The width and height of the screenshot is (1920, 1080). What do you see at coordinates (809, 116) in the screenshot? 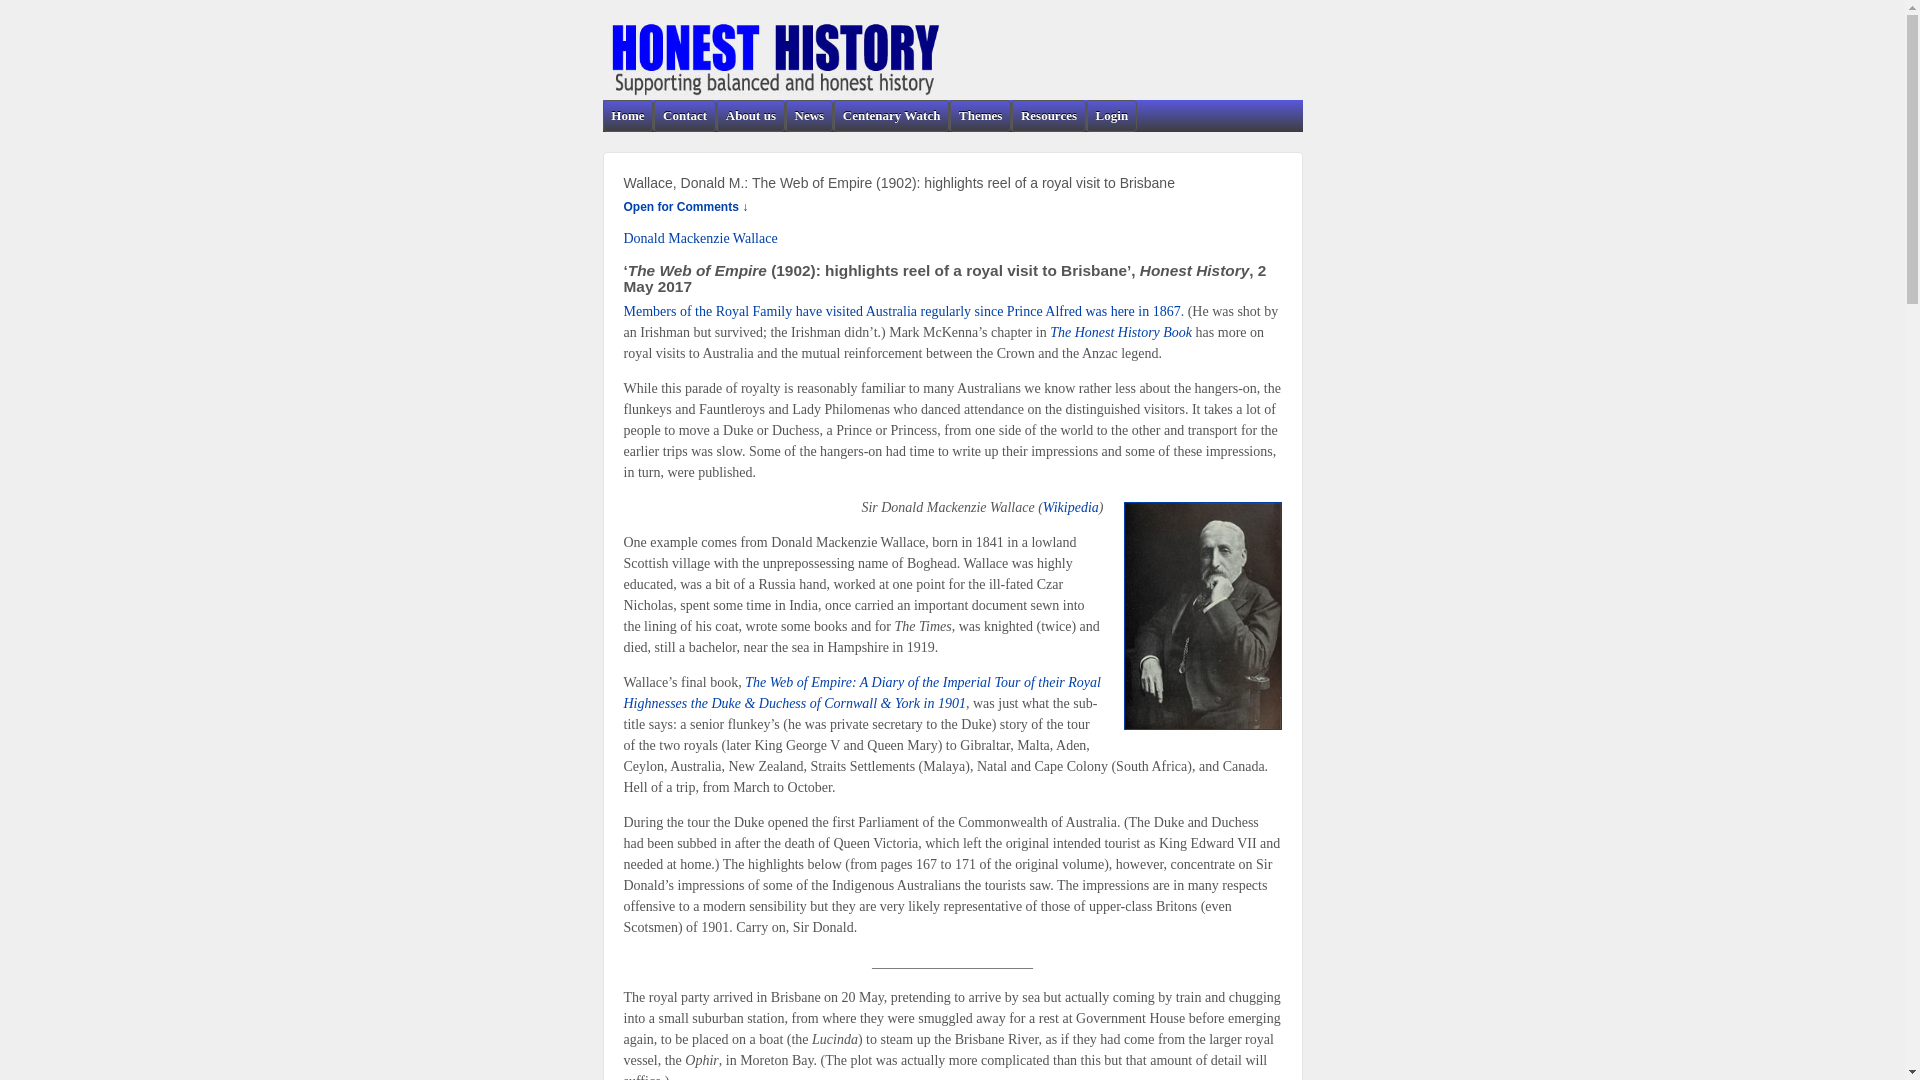
I see `News` at bounding box center [809, 116].